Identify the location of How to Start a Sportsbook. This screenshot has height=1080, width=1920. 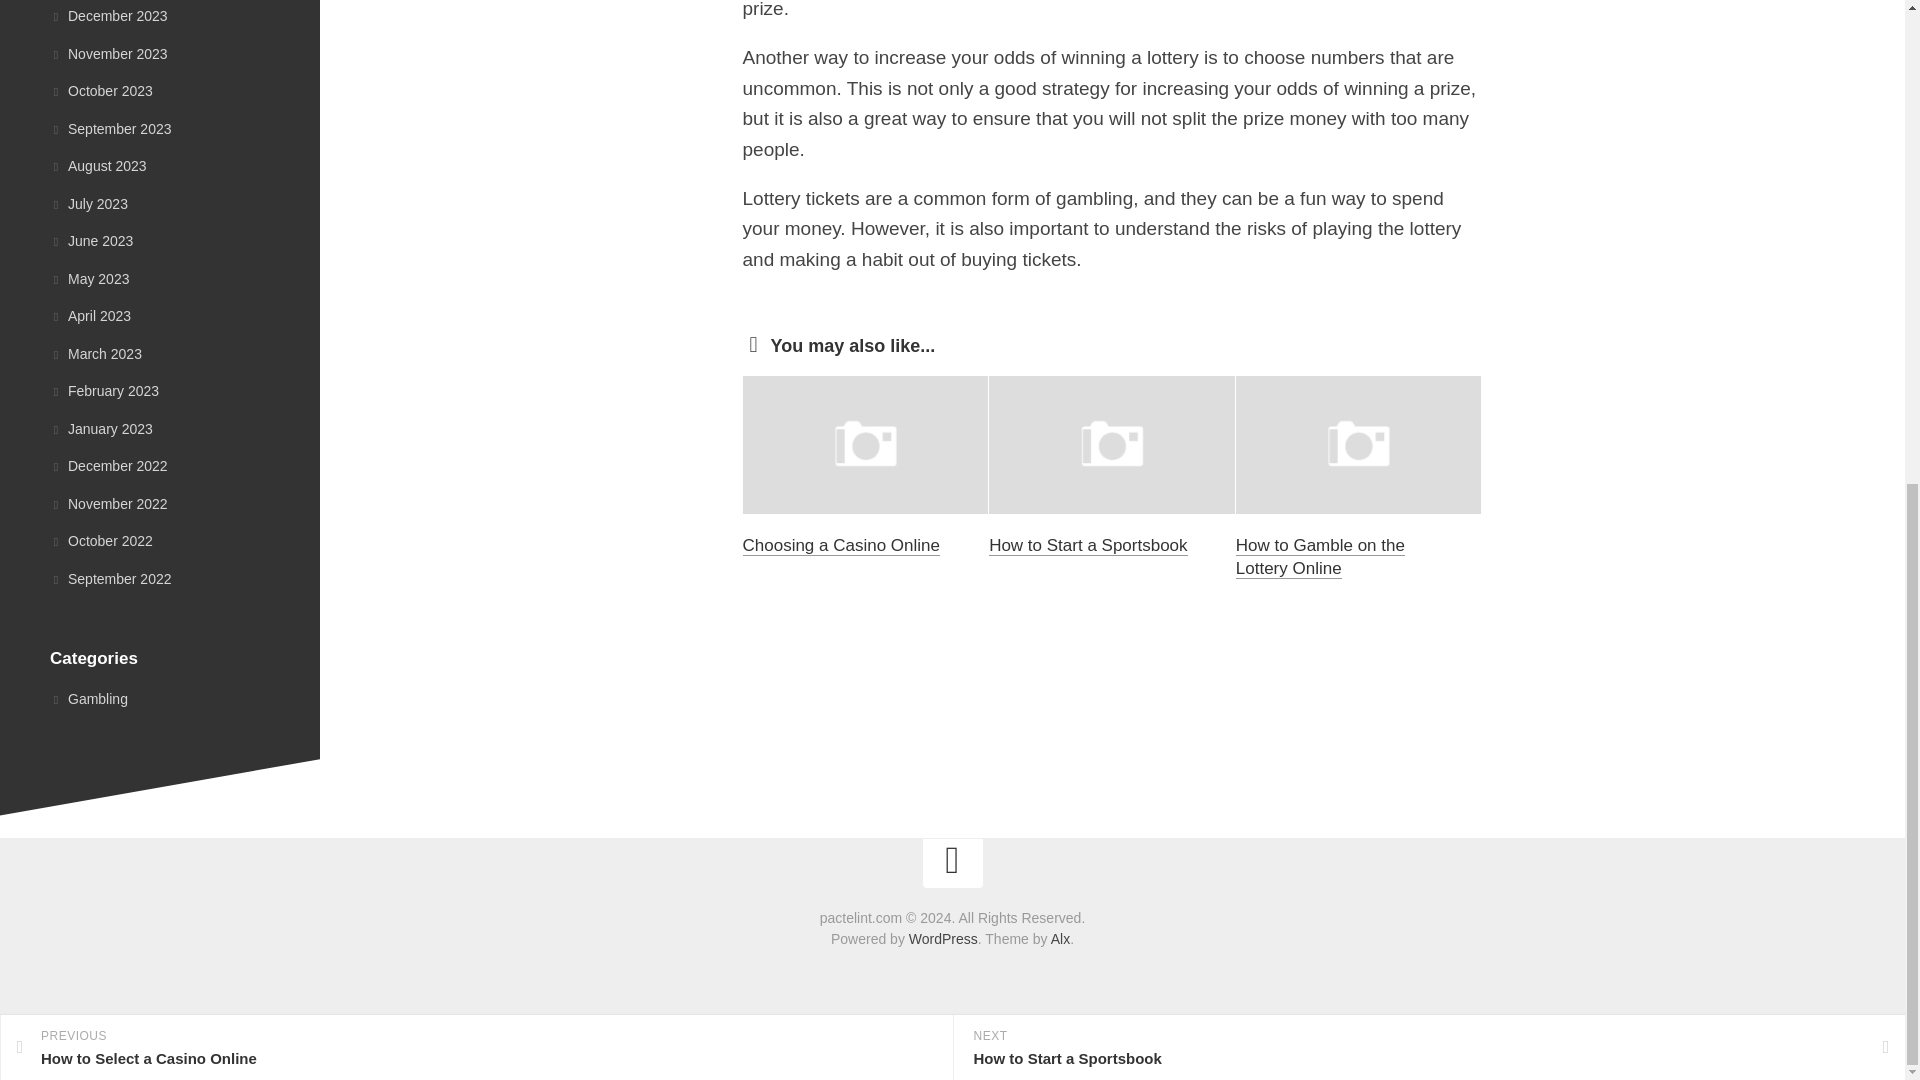
(1087, 545).